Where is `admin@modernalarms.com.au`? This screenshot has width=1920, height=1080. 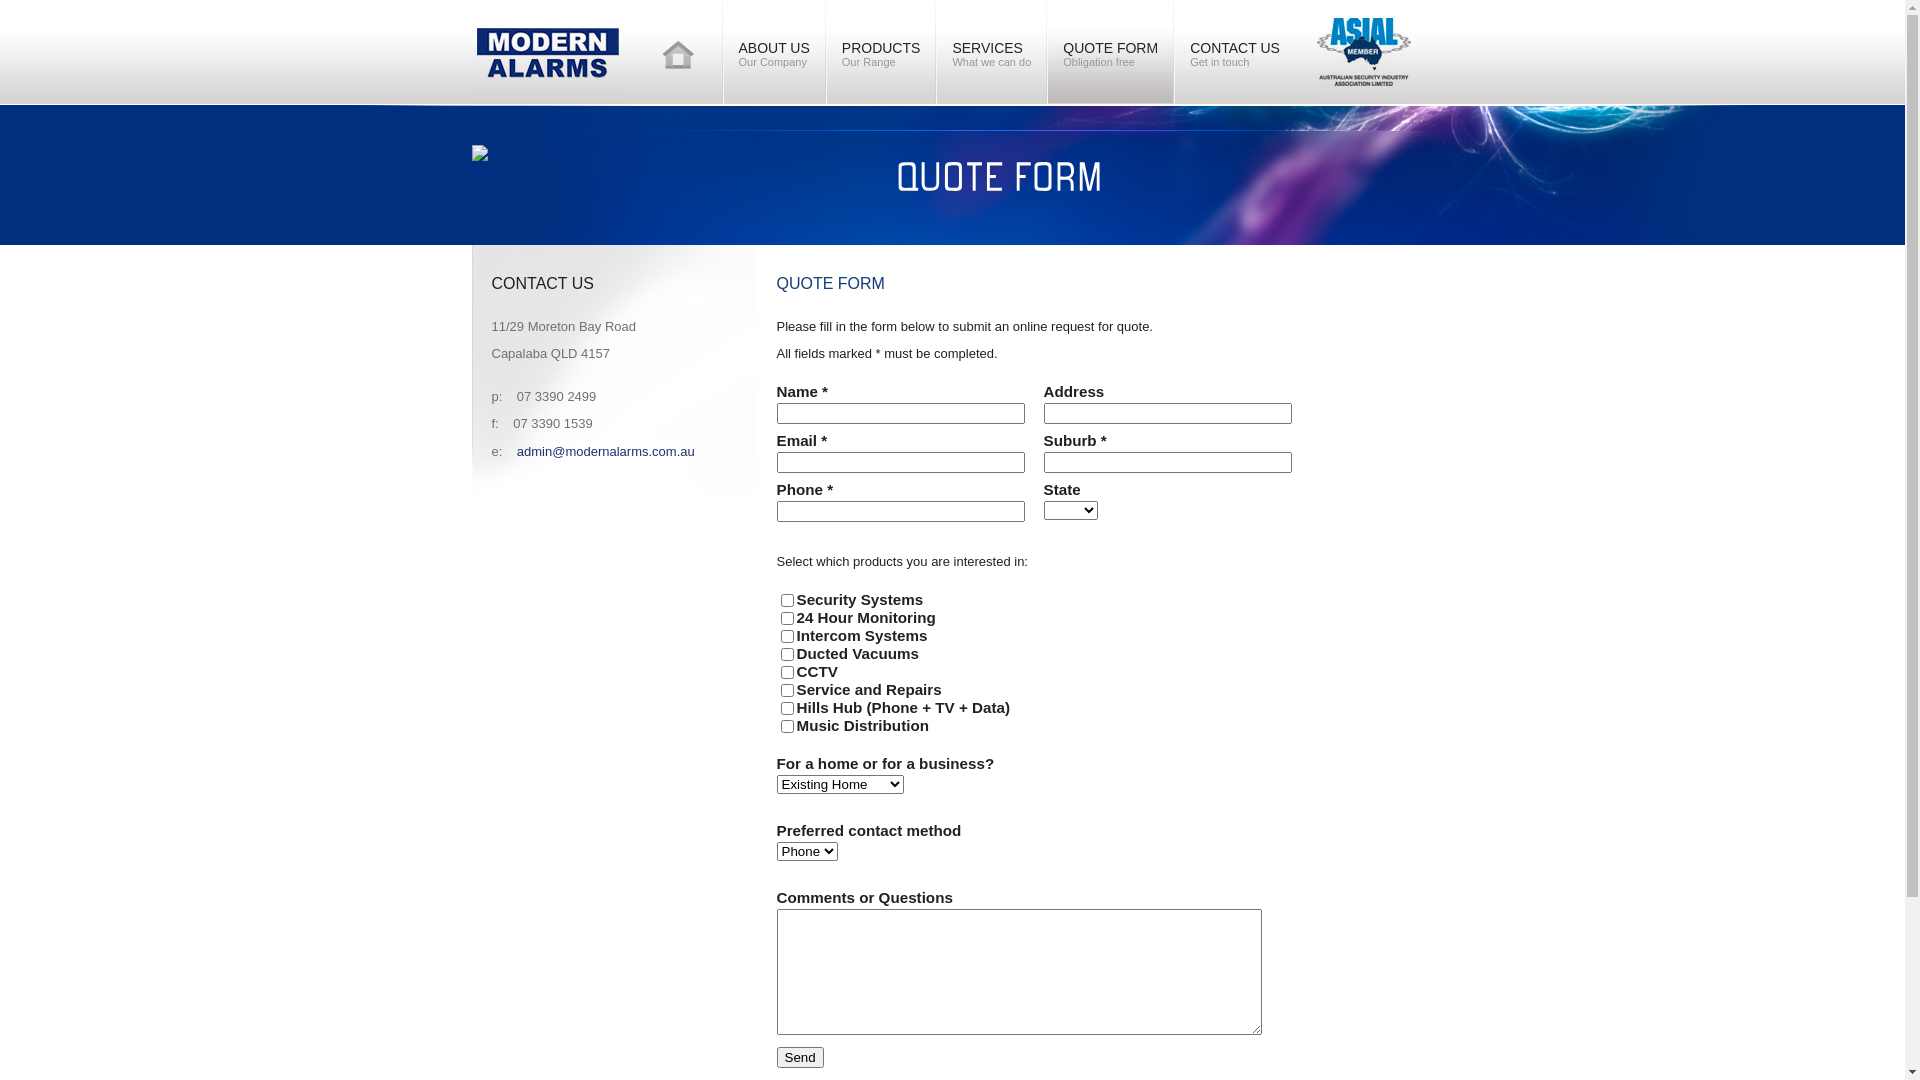 admin@modernalarms.com.au is located at coordinates (606, 452).